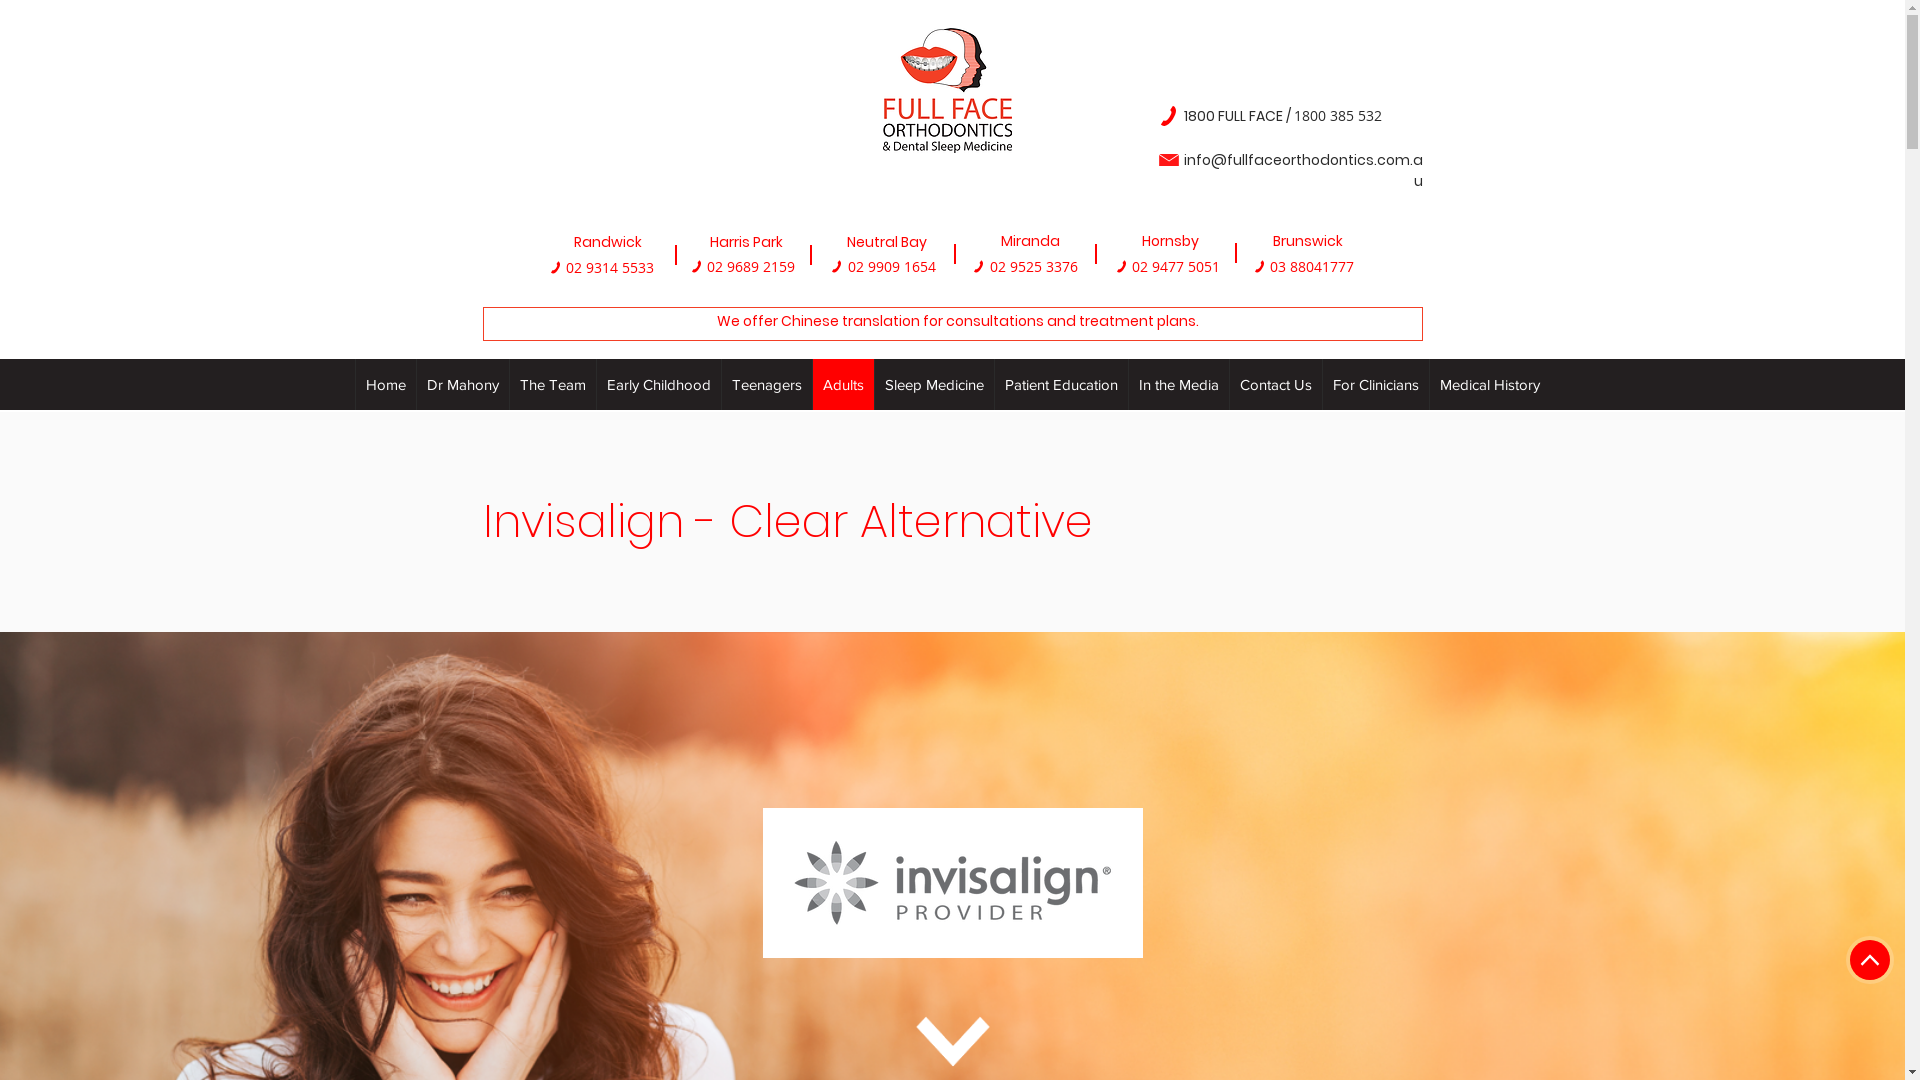 Image resolution: width=1920 pixels, height=1080 pixels. What do you see at coordinates (1061, 384) in the screenshot?
I see `Patient Education` at bounding box center [1061, 384].